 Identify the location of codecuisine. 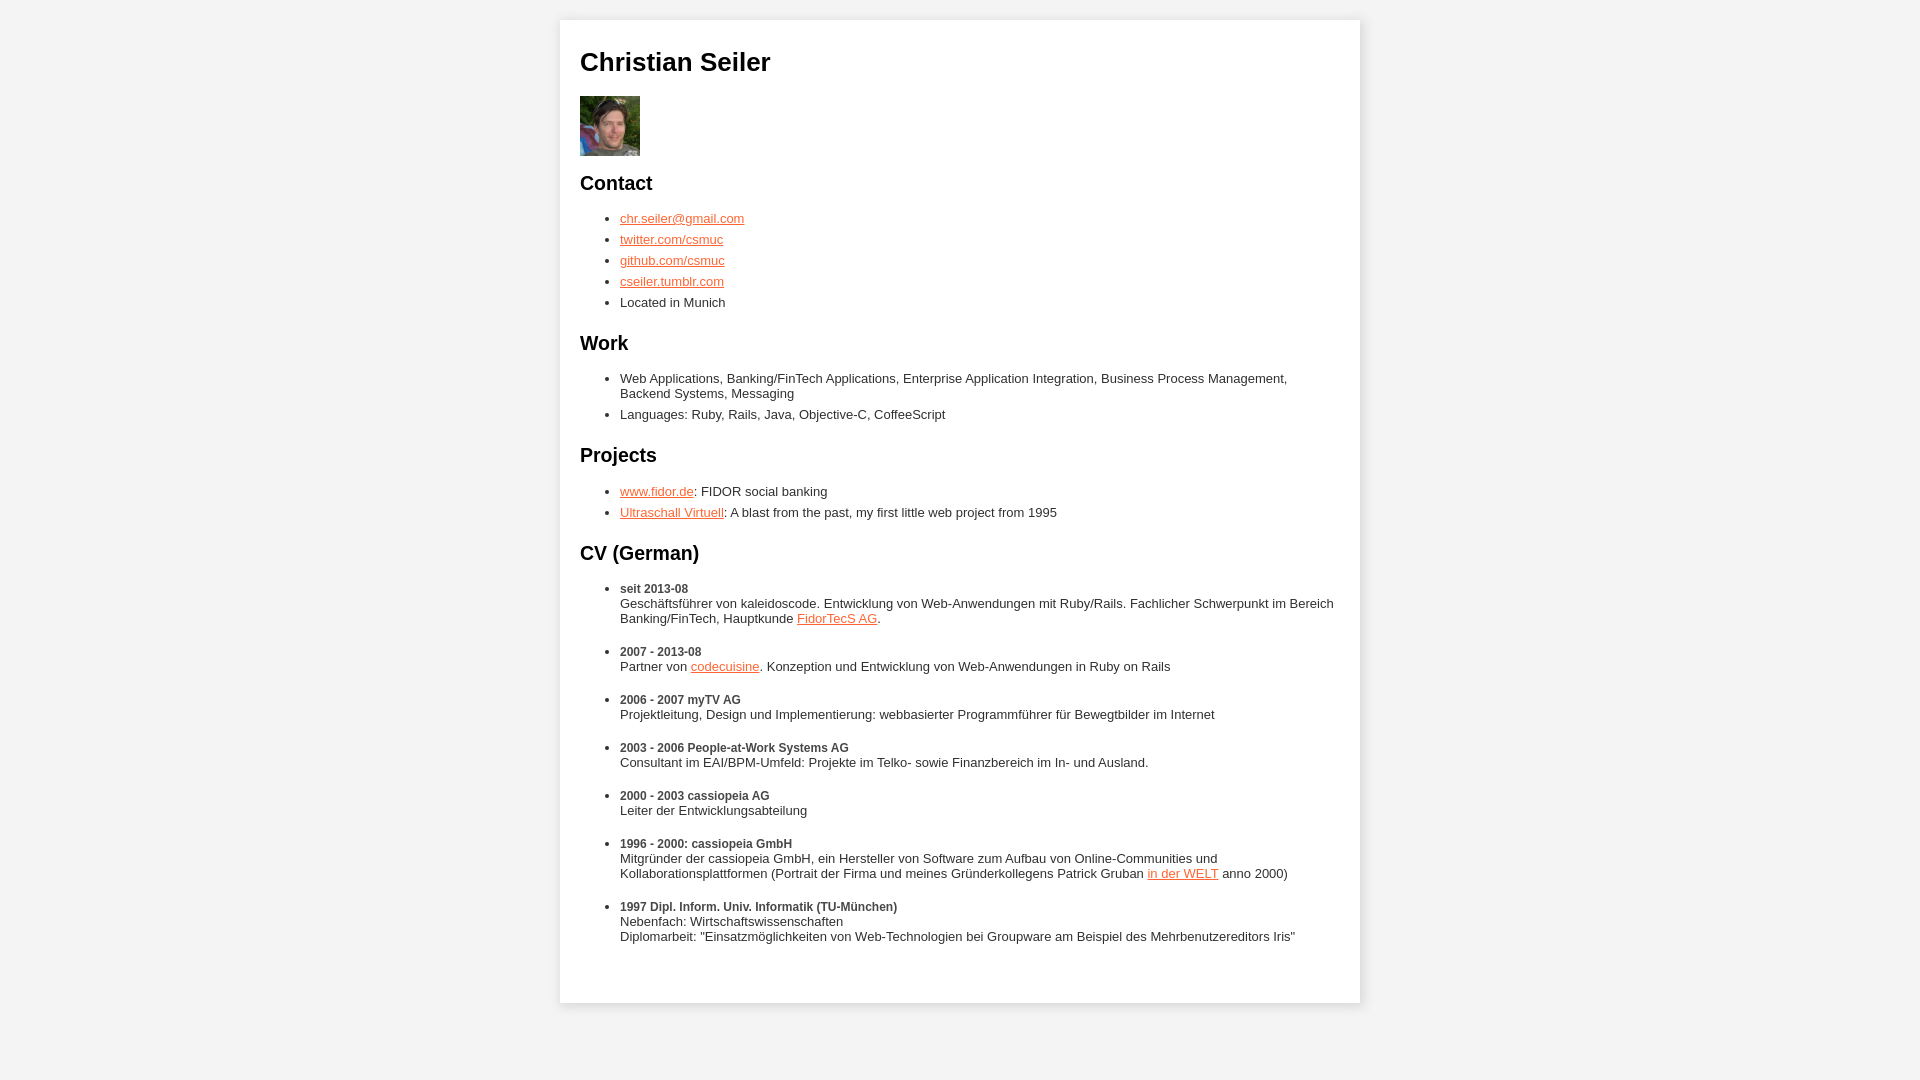
(726, 666).